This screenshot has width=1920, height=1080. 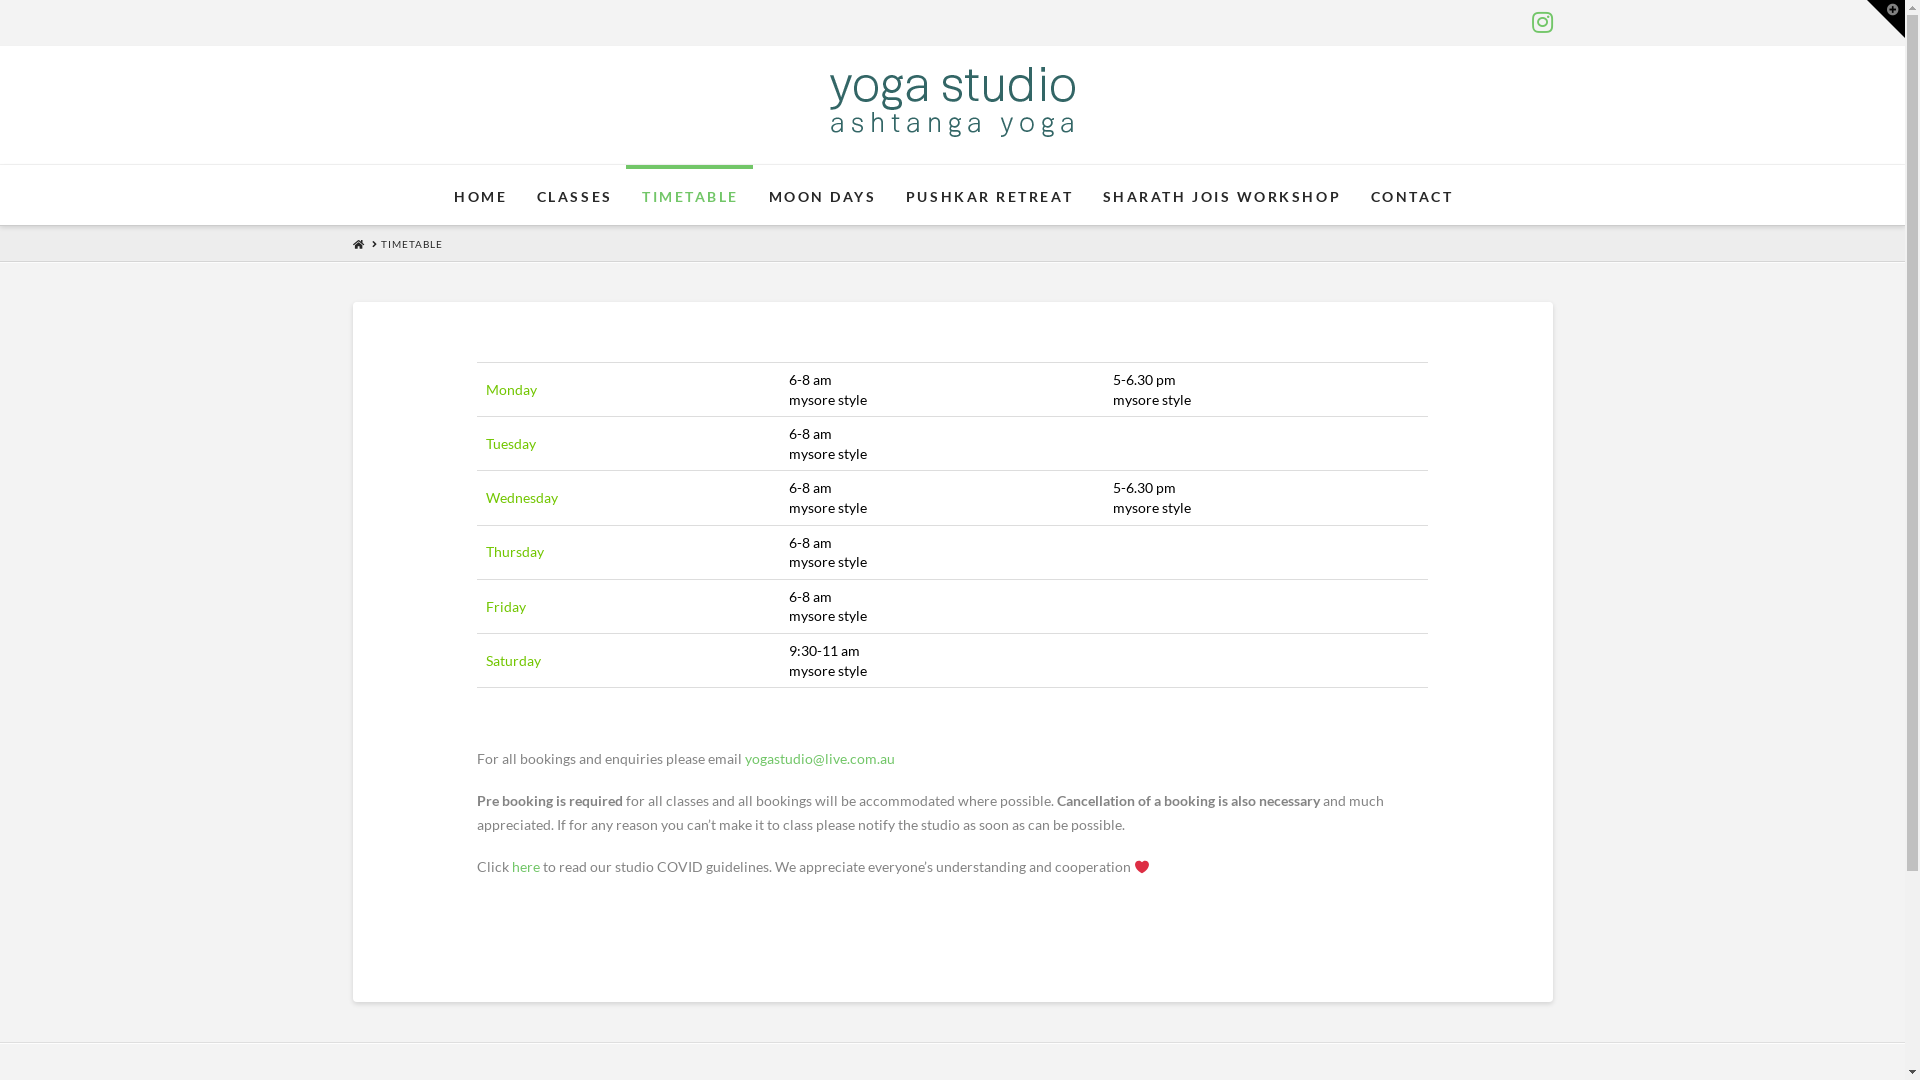 I want to click on TIMETABLE, so click(x=411, y=243).